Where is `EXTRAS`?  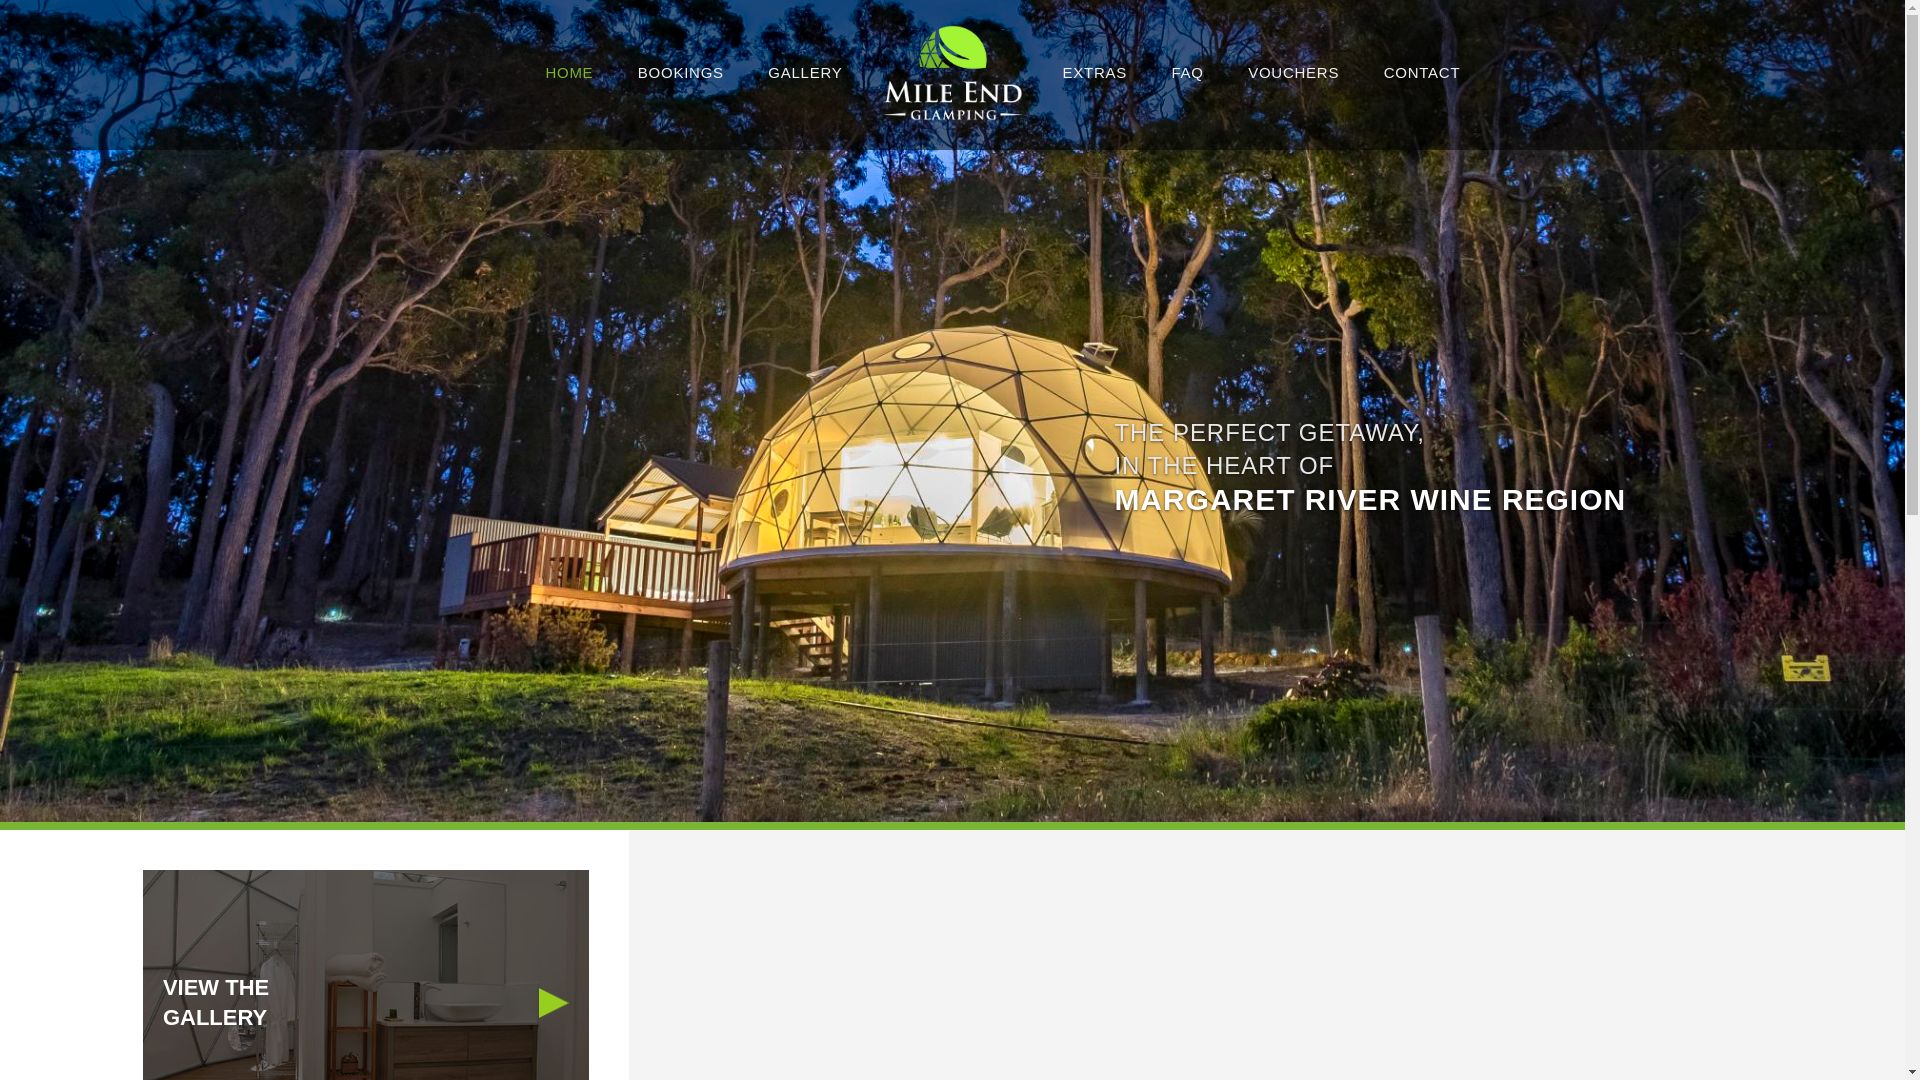
EXTRAS is located at coordinates (1094, 73).